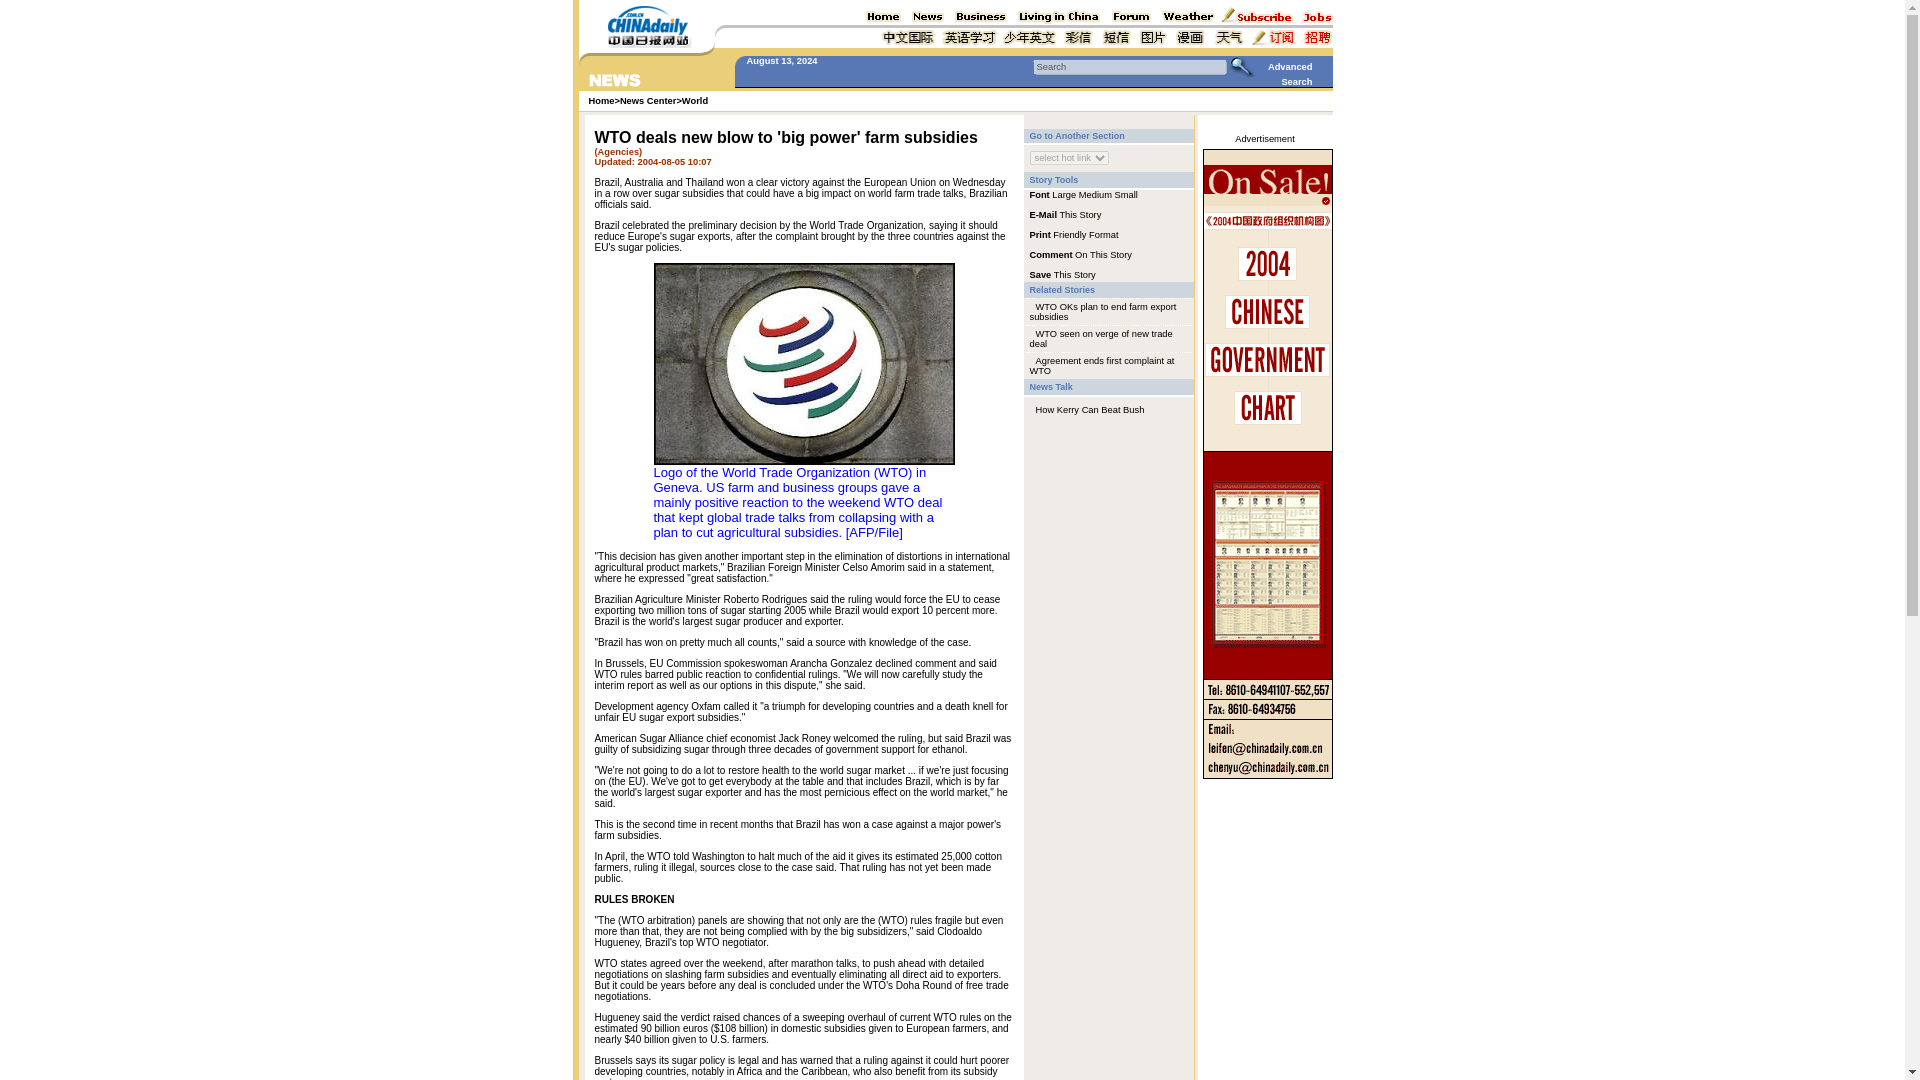 Image resolution: width=1920 pixels, height=1080 pixels. Describe the element at coordinates (1074, 233) in the screenshot. I see `Print Friendly Format` at that location.